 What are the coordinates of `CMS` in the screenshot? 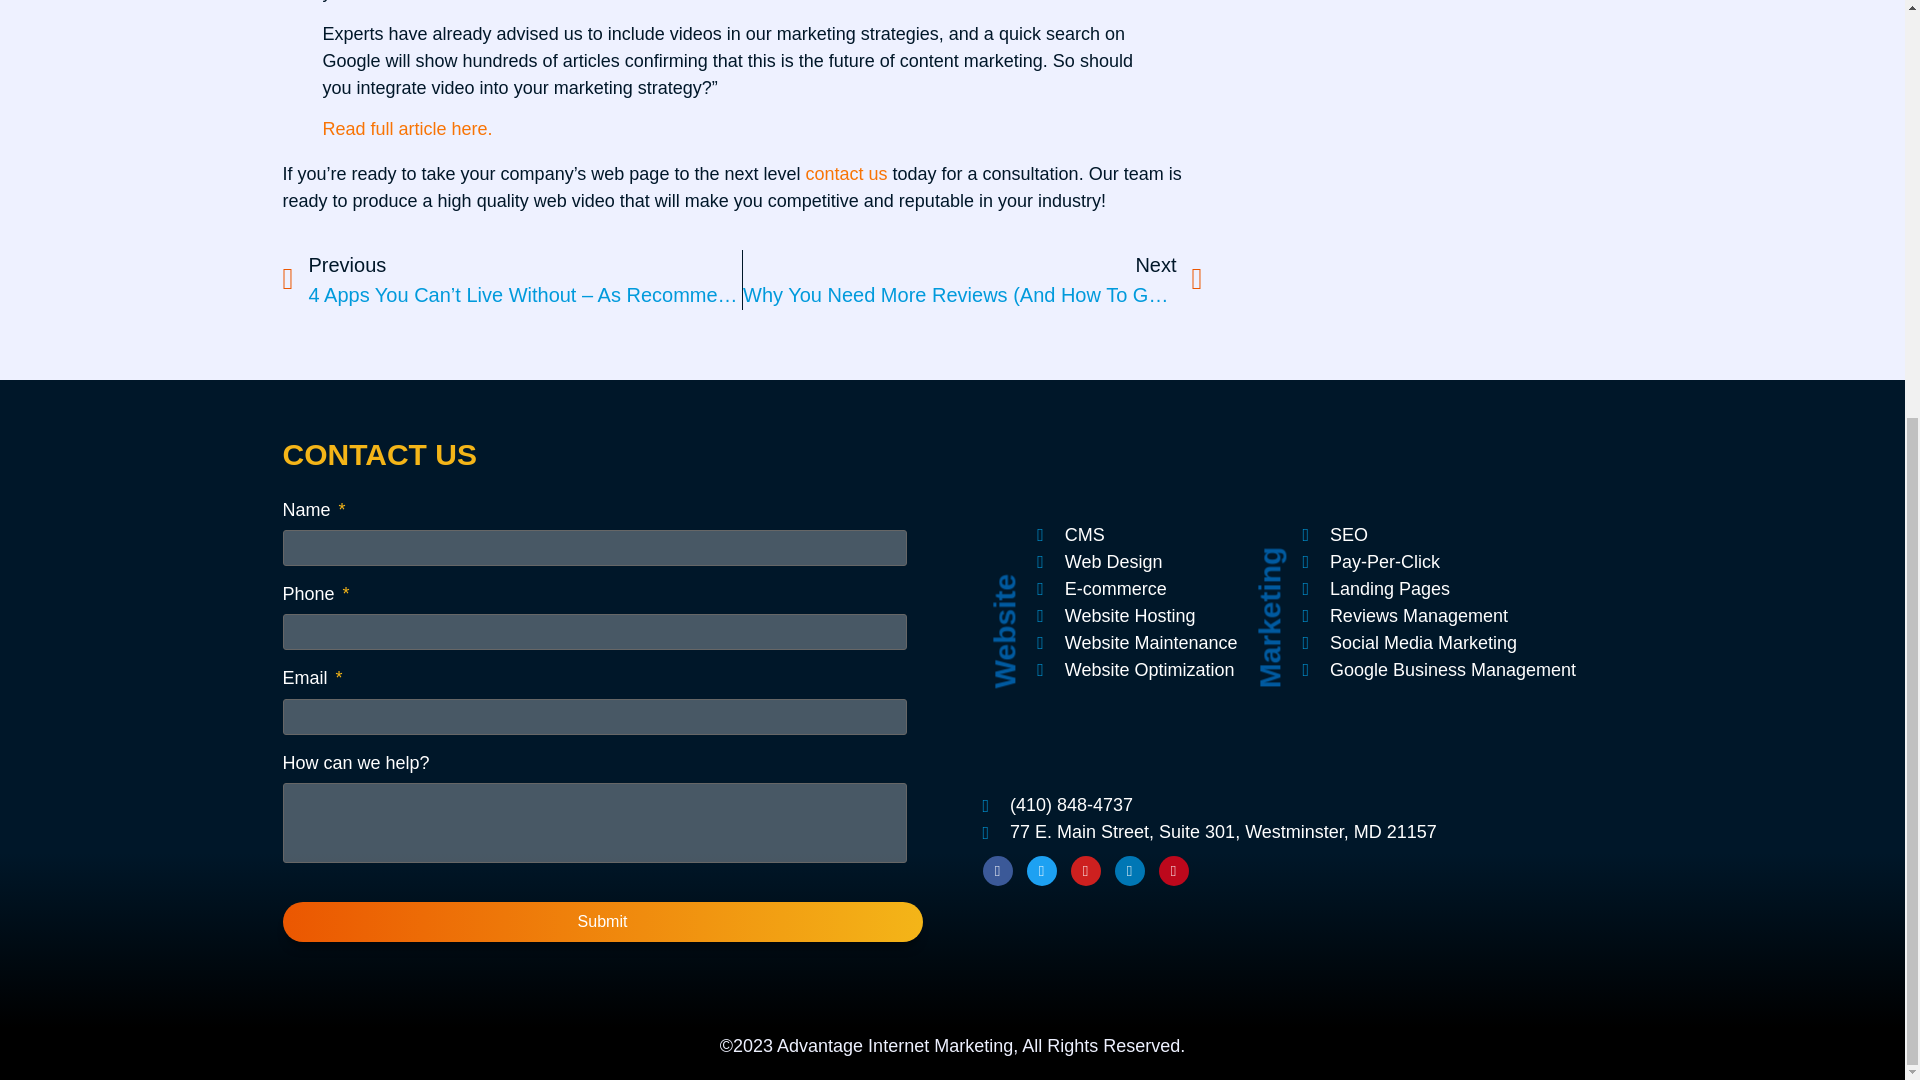 It's located at (1136, 534).